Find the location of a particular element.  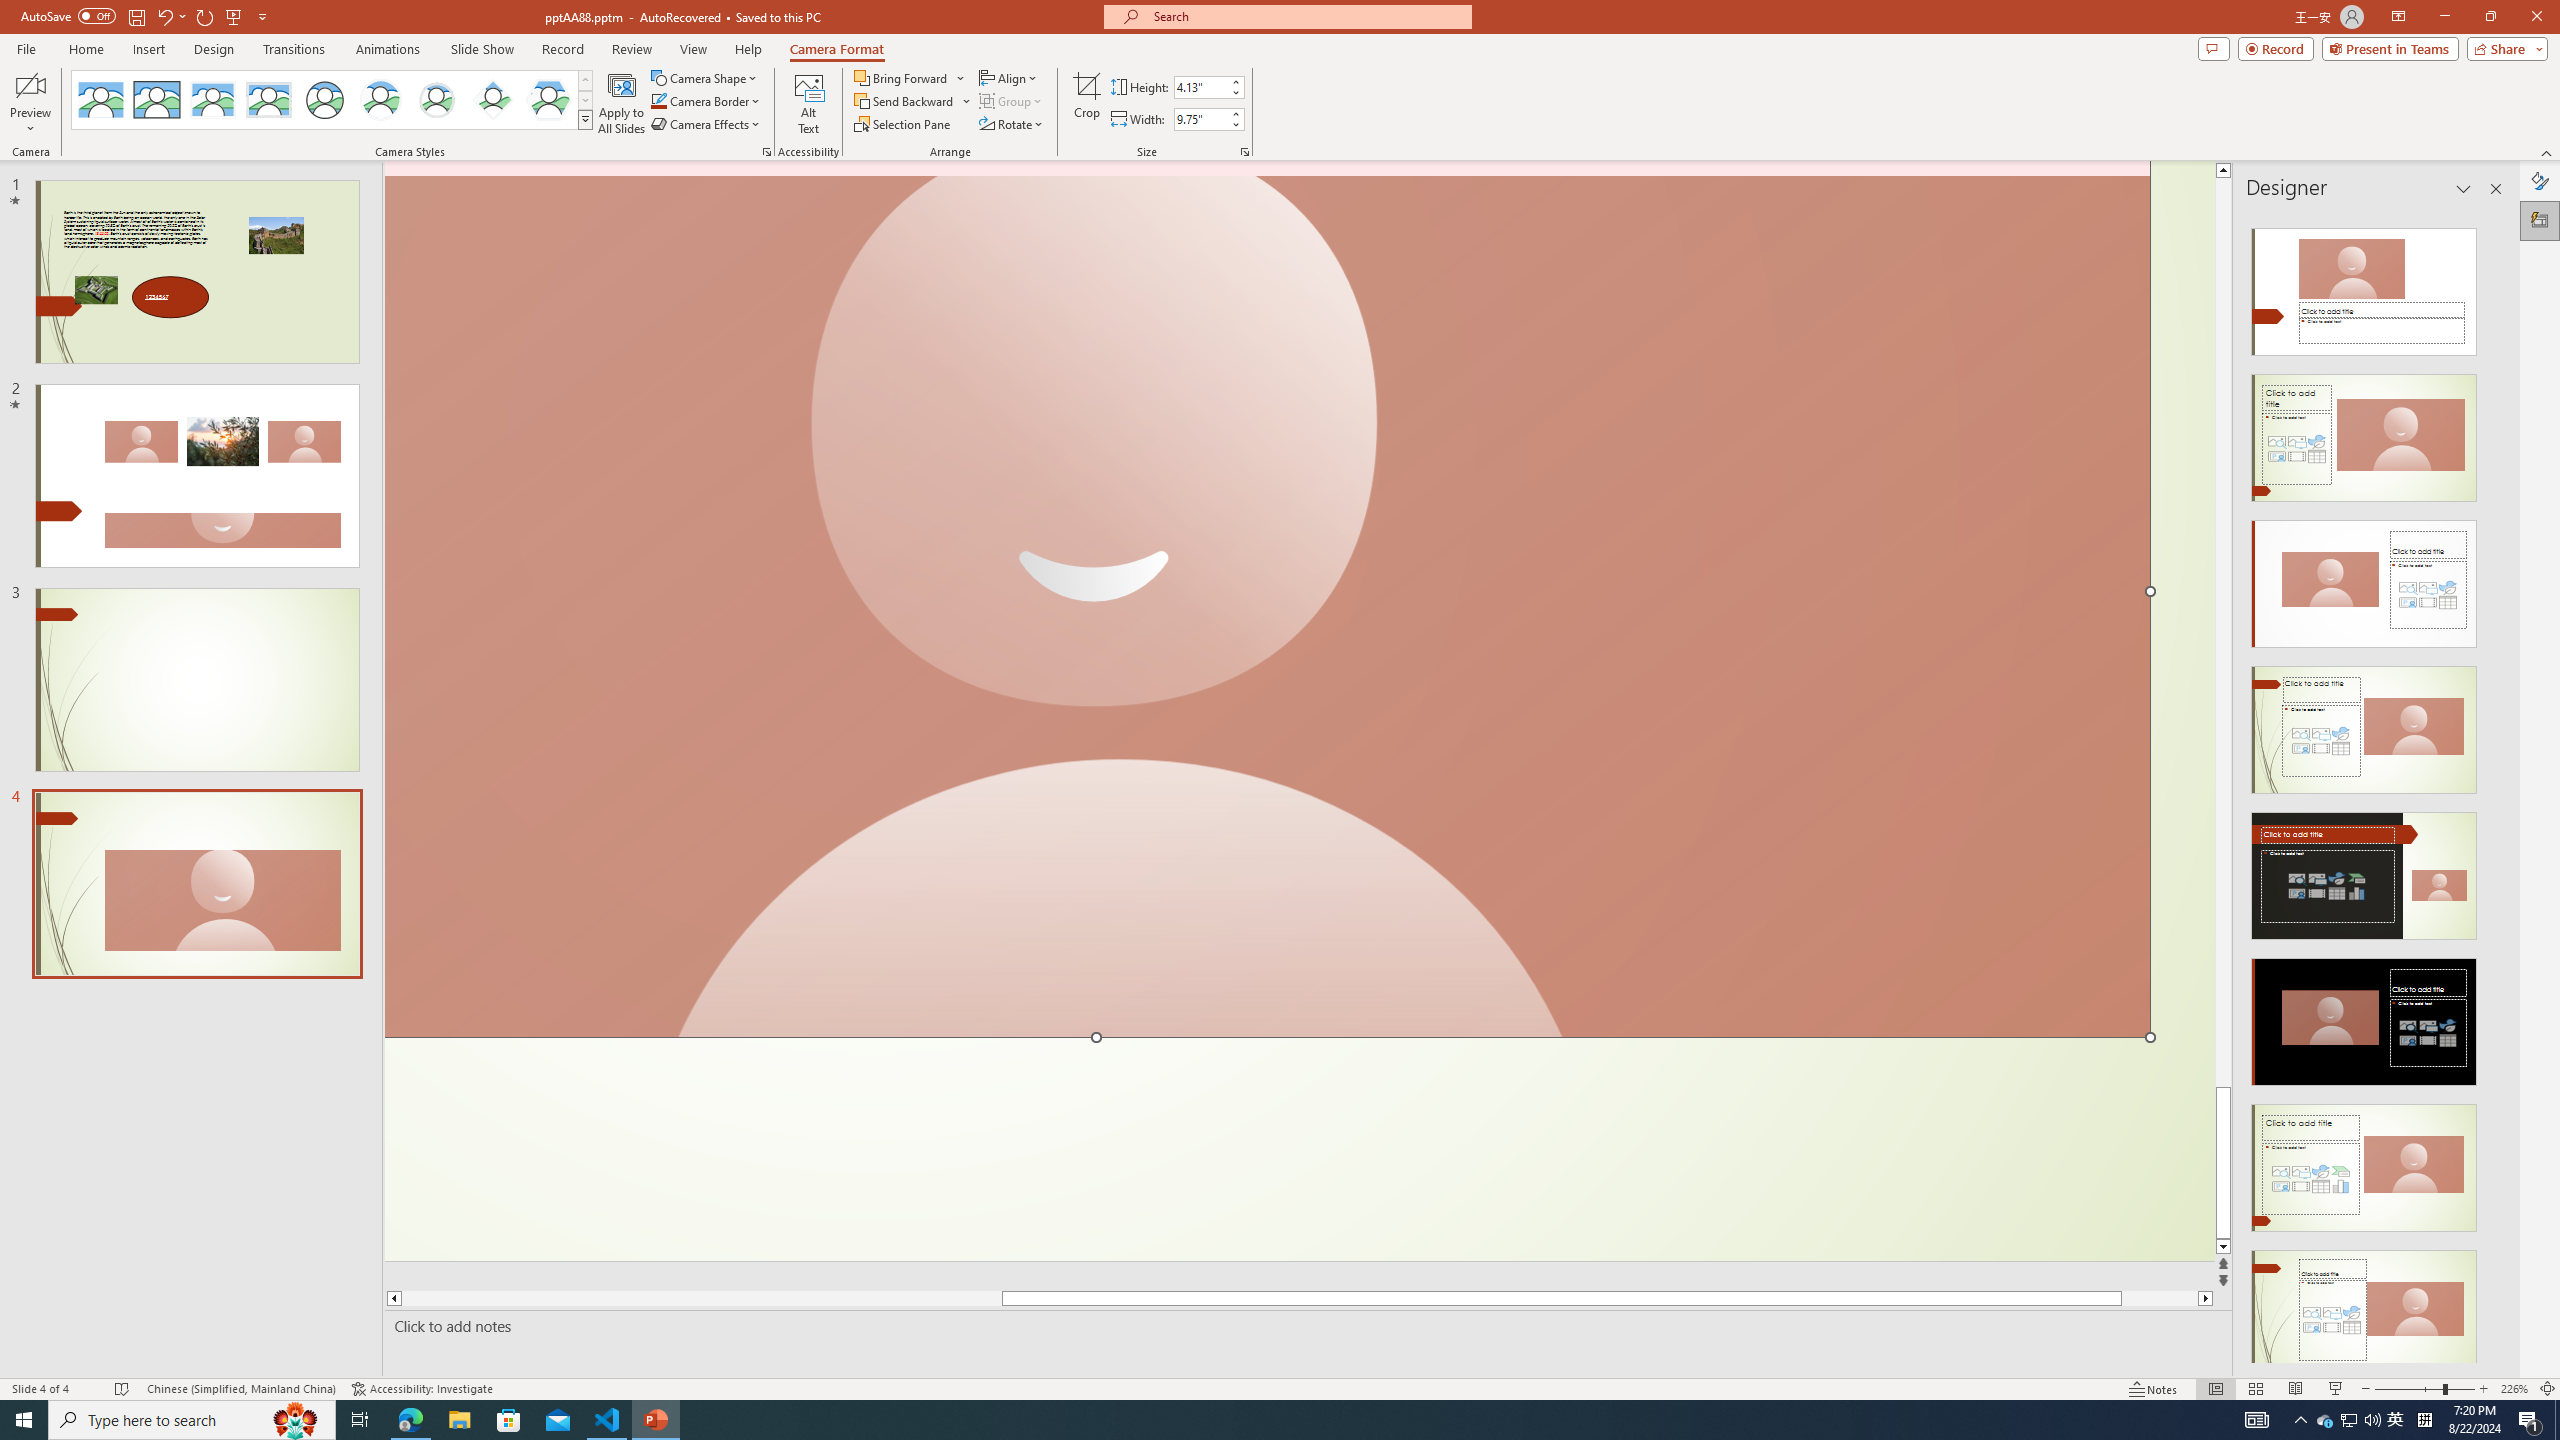

Selection Pane... is located at coordinates (903, 124).